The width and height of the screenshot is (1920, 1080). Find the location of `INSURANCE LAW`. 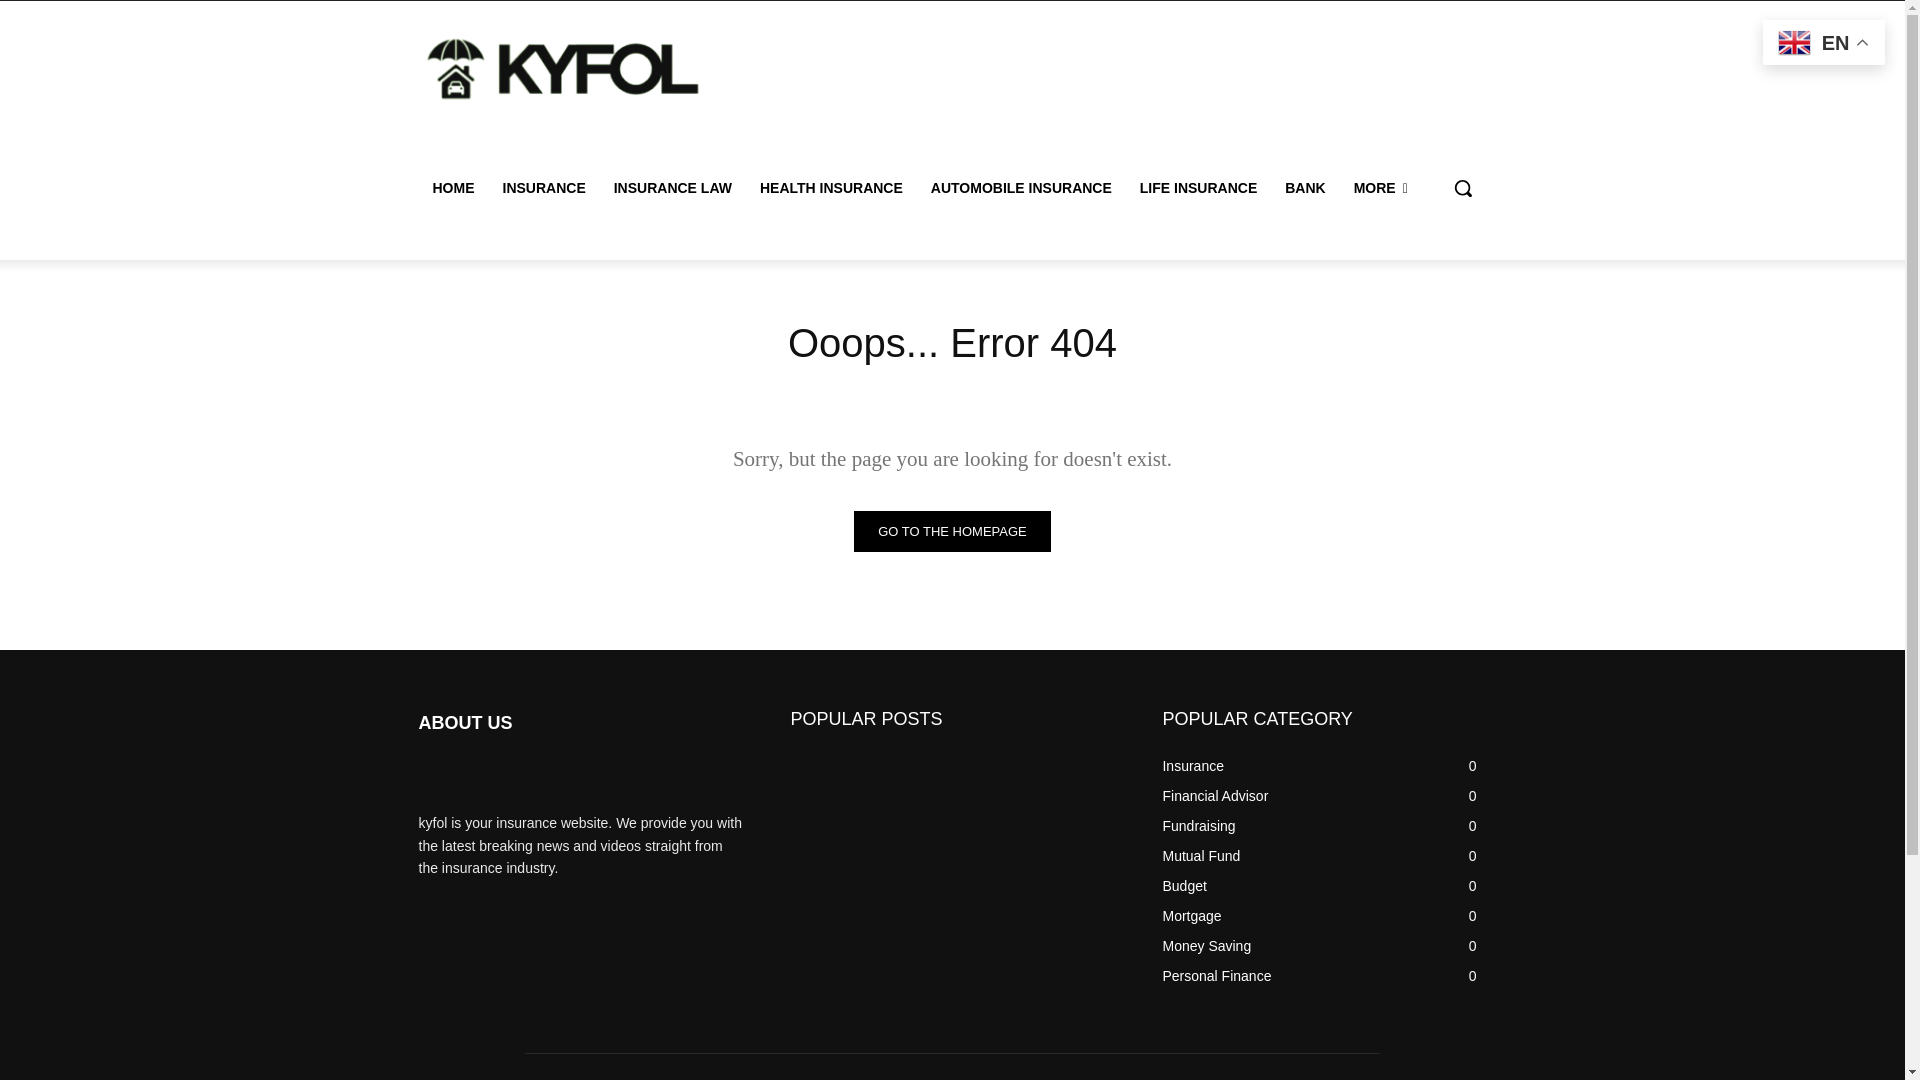

INSURANCE LAW is located at coordinates (672, 188).